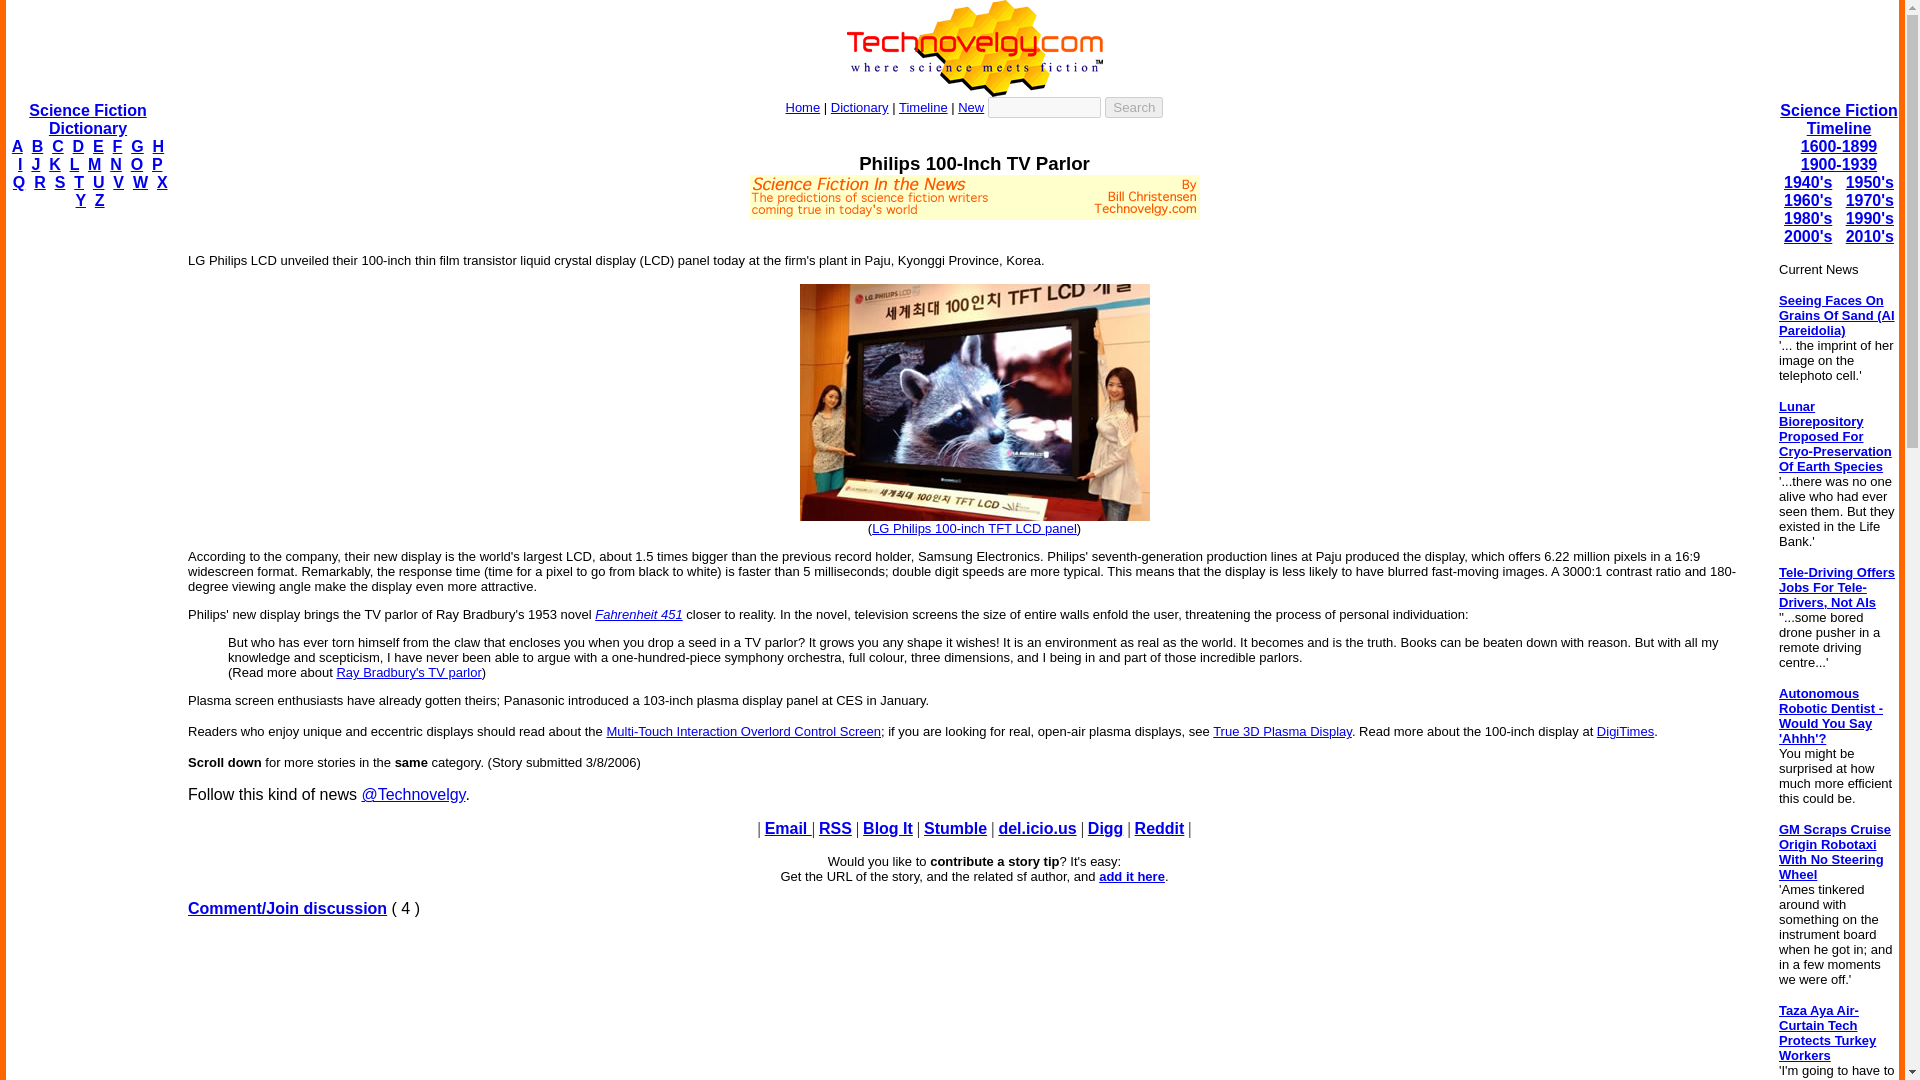  Describe the element at coordinates (974, 528) in the screenshot. I see `LG Philips 100-inch TFT LCD panel` at that location.